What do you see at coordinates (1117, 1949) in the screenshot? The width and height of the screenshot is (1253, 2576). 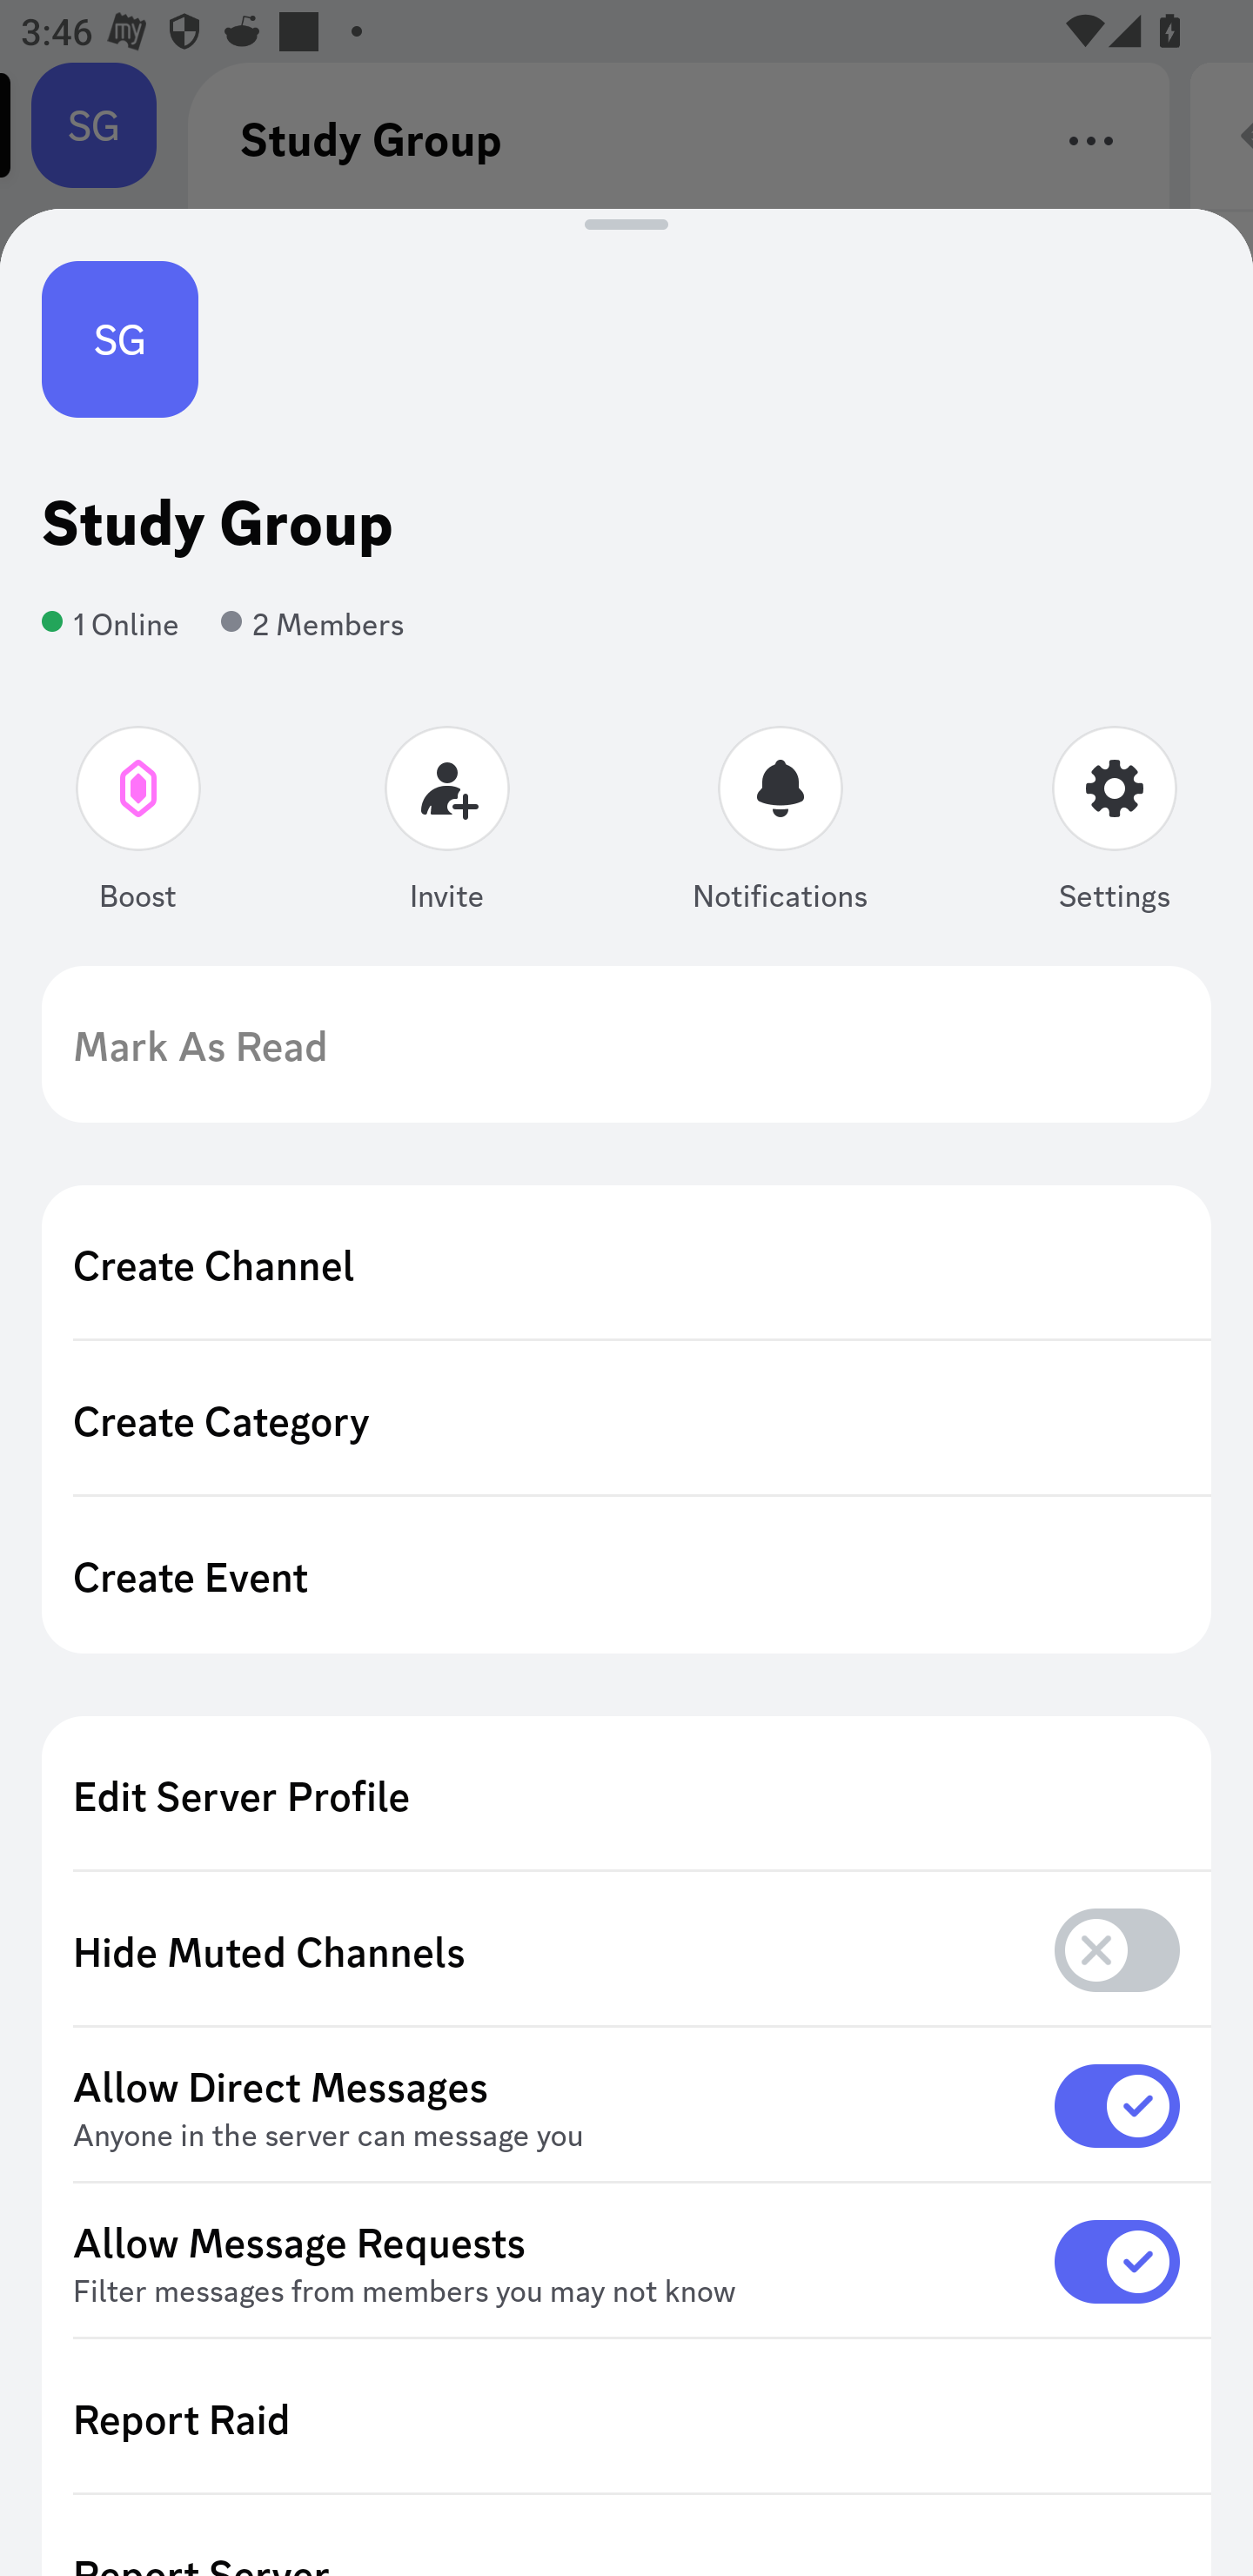 I see `off` at bounding box center [1117, 1949].